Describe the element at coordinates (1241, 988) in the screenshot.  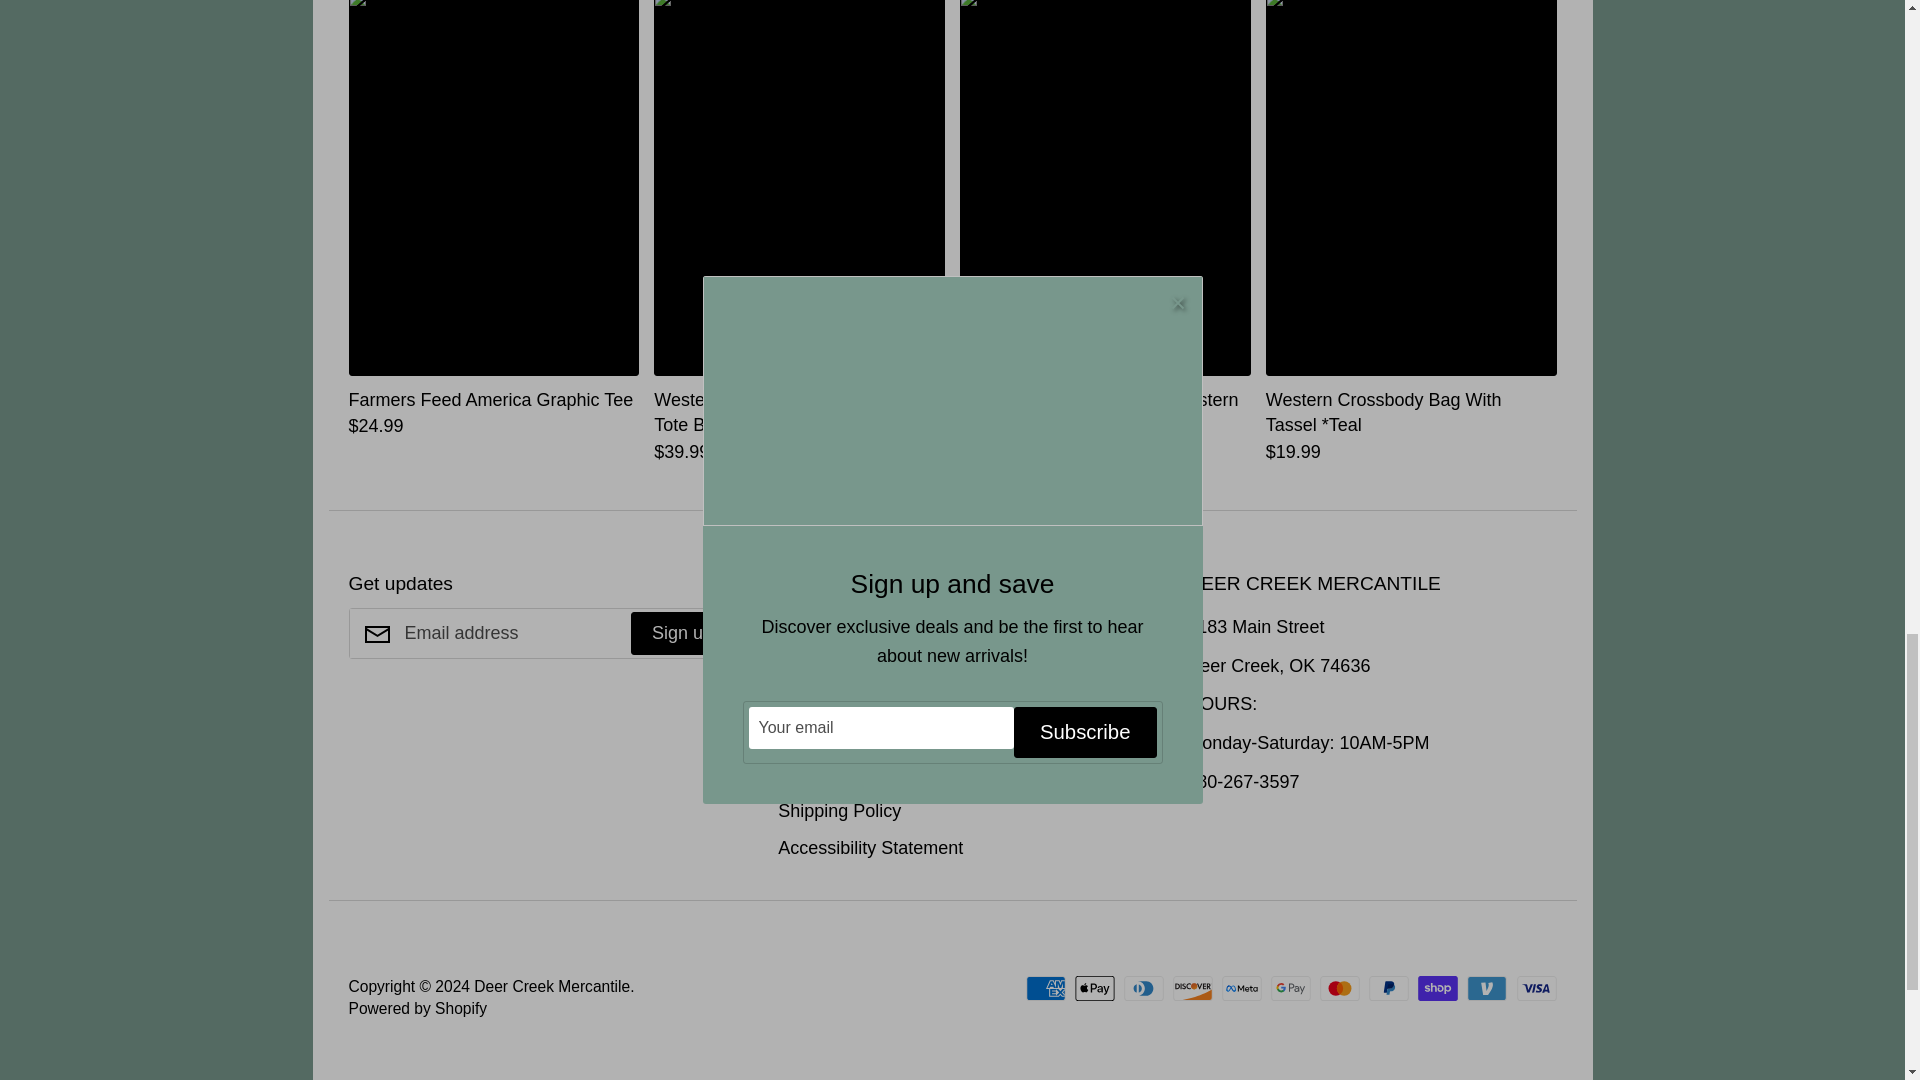
I see `Meta Pay` at that location.